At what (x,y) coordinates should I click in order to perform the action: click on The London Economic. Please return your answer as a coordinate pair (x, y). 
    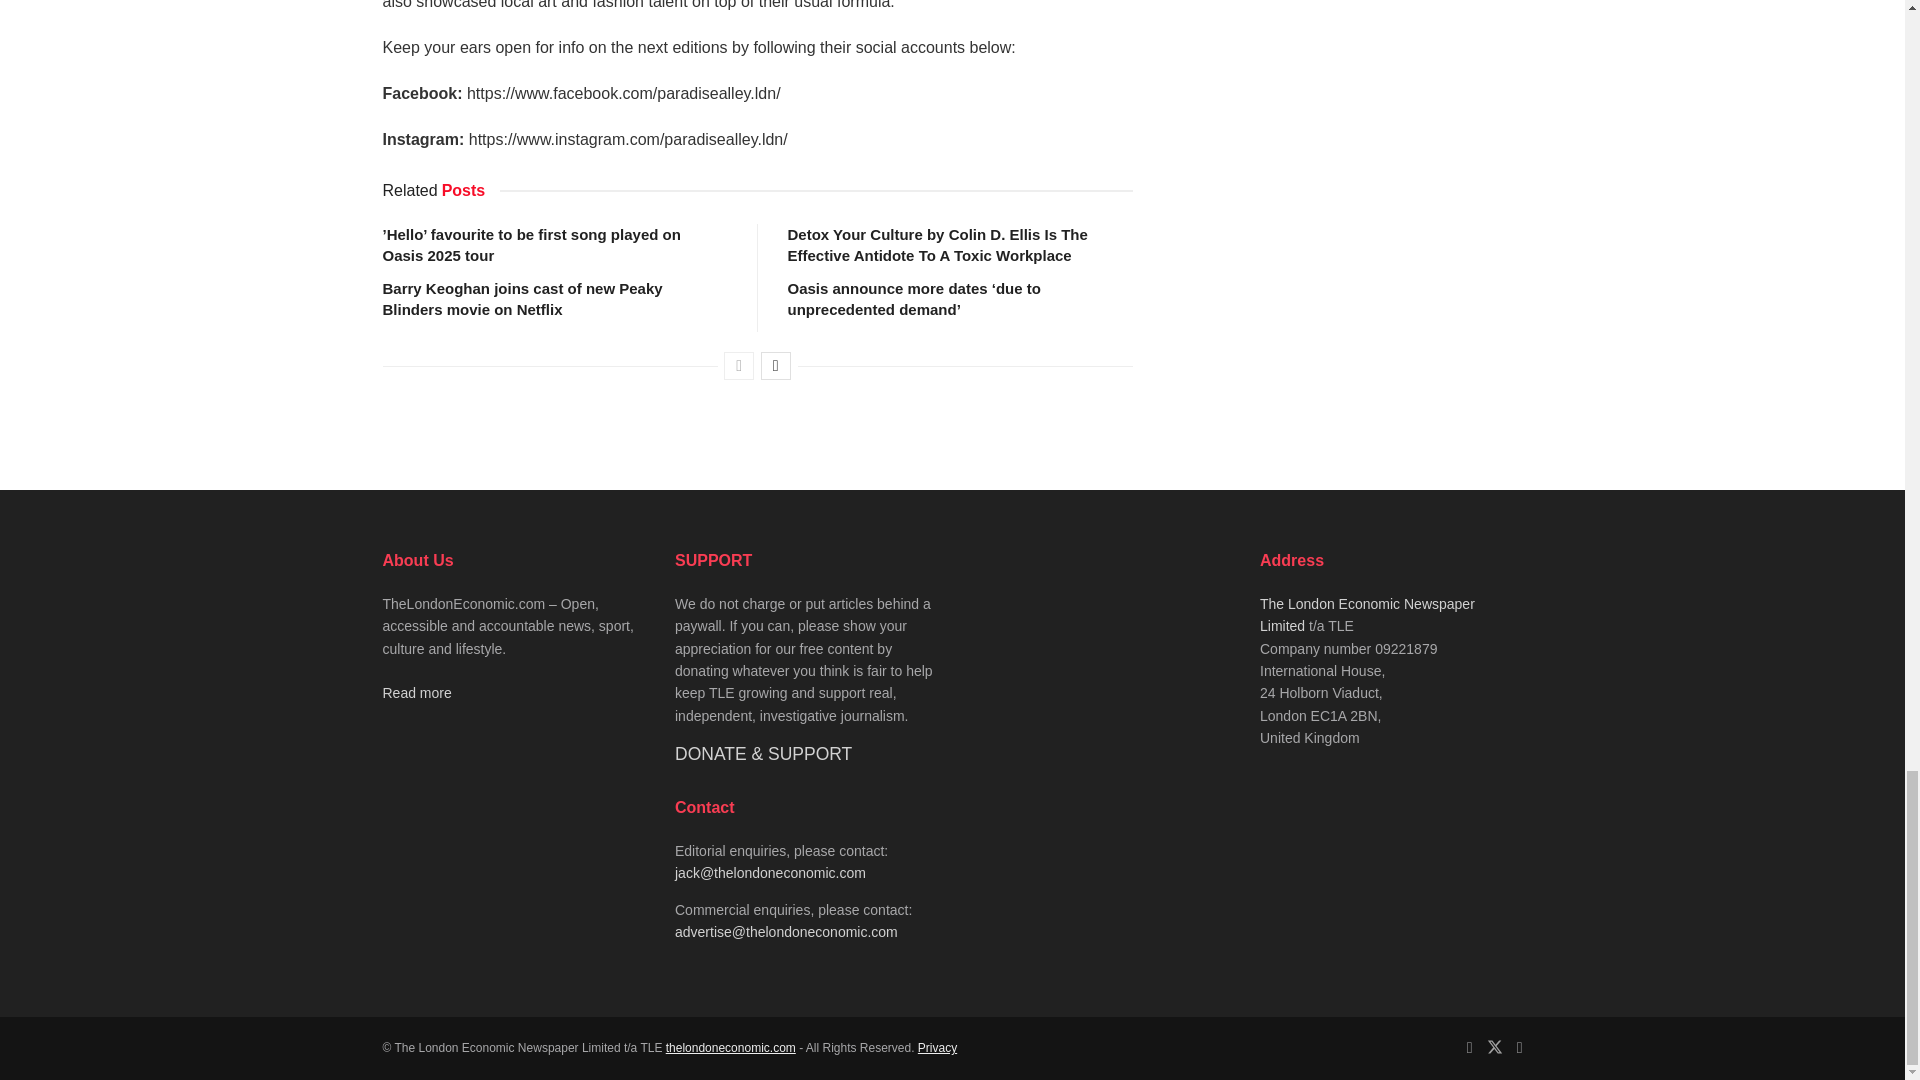
    Looking at the image, I should click on (731, 1048).